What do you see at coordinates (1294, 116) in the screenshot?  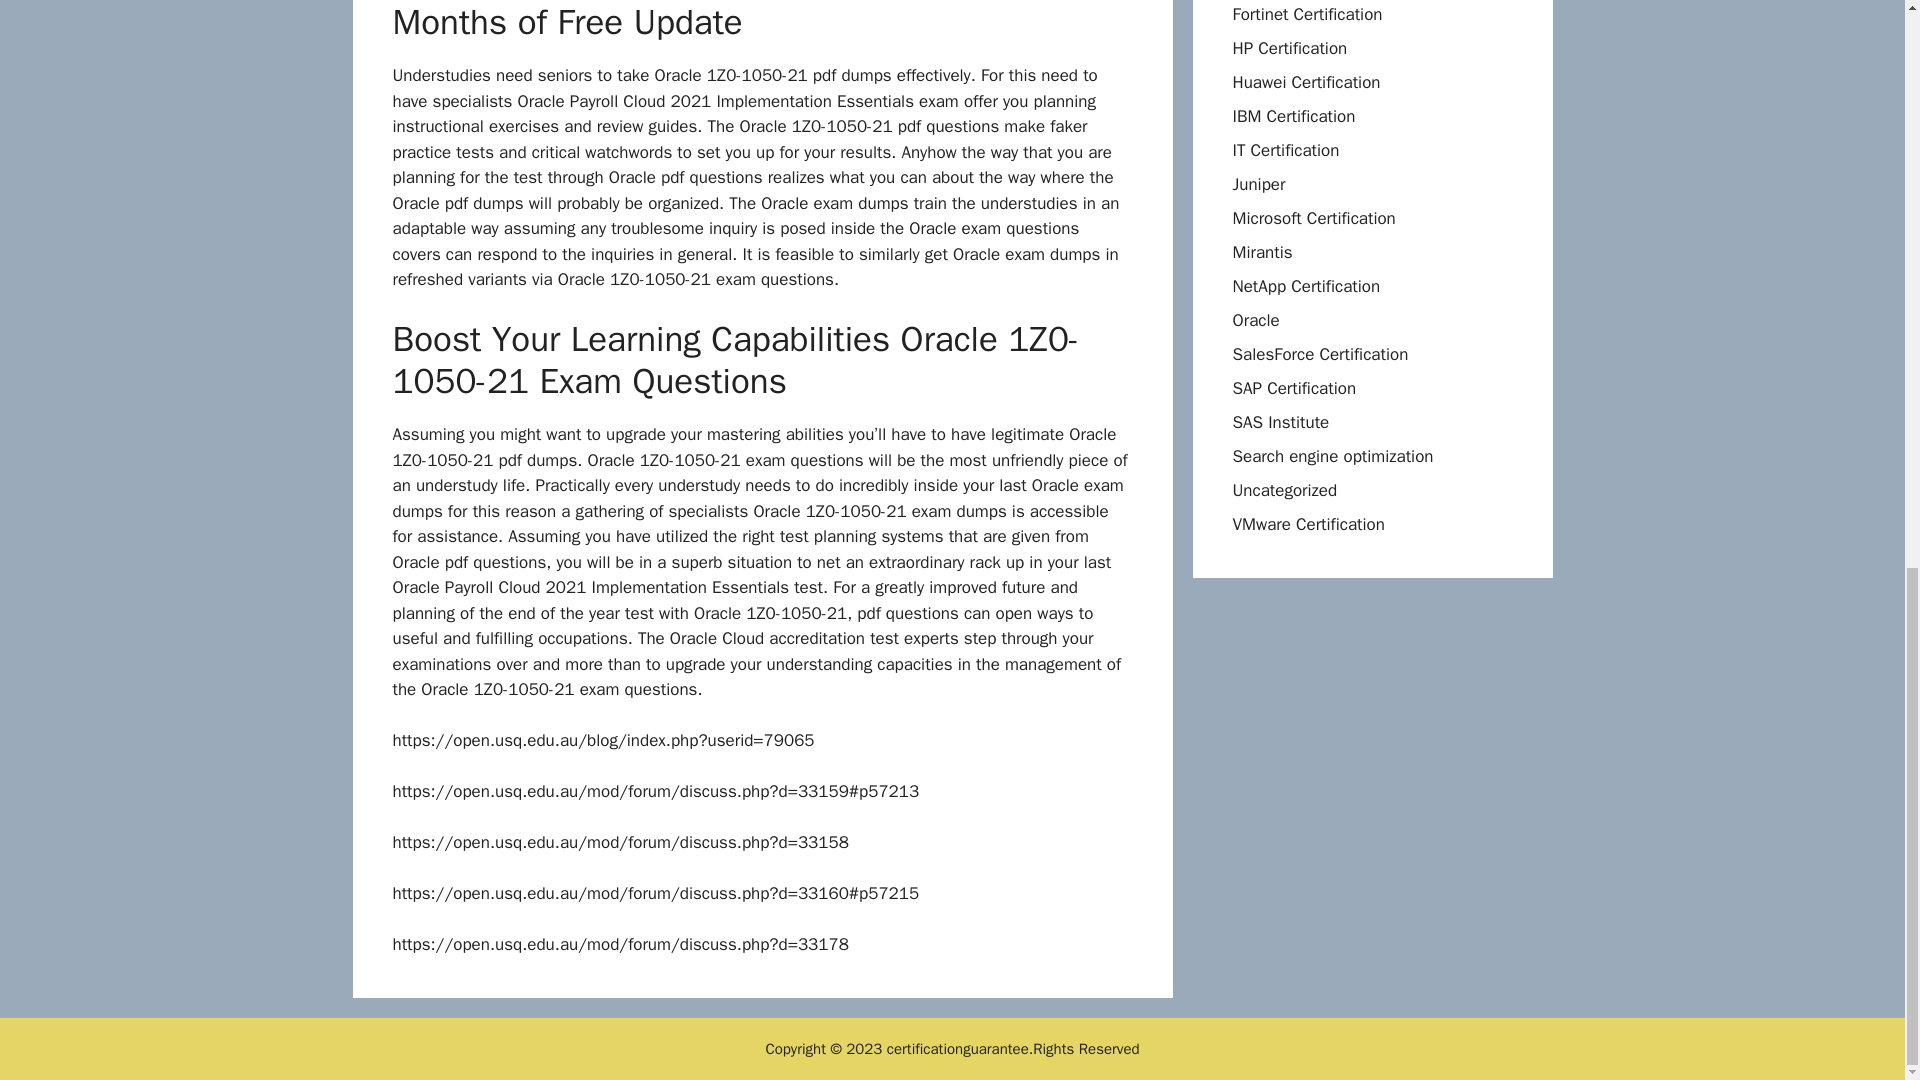 I see `IBM Certification` at bounding box center [1294, 116].